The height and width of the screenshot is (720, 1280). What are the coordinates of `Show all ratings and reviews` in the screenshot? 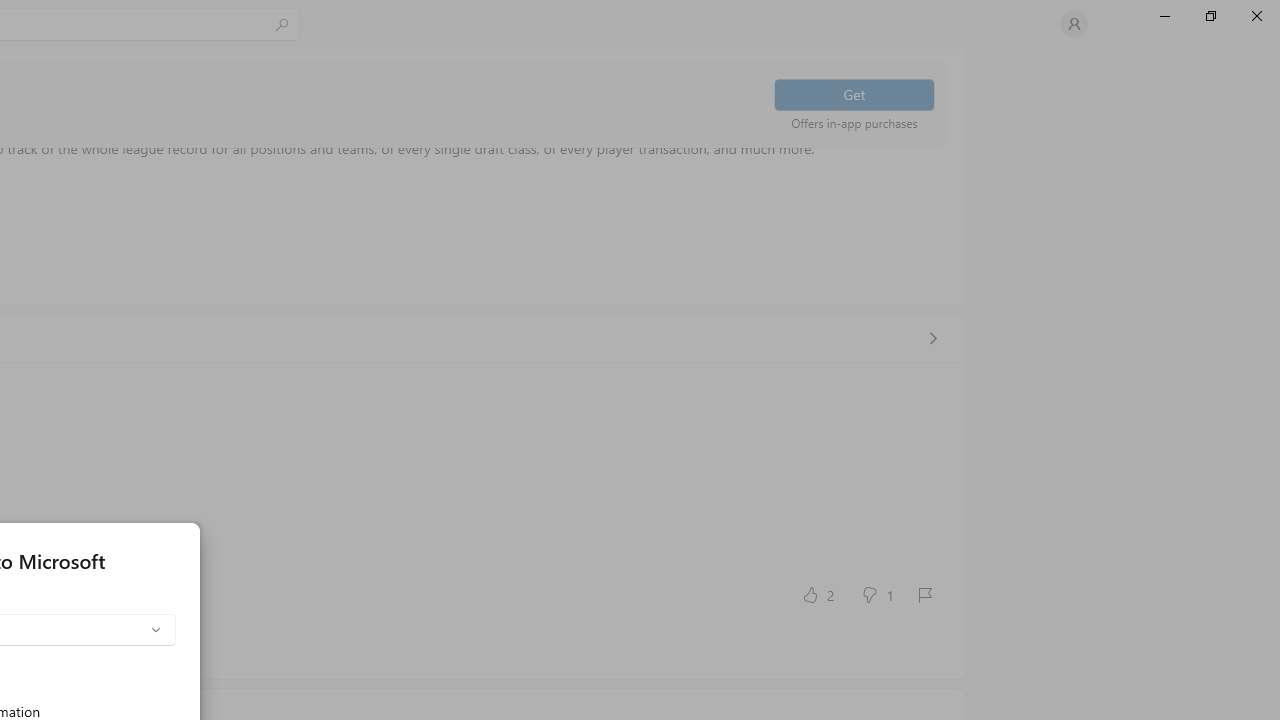 It's located at (932, 338).